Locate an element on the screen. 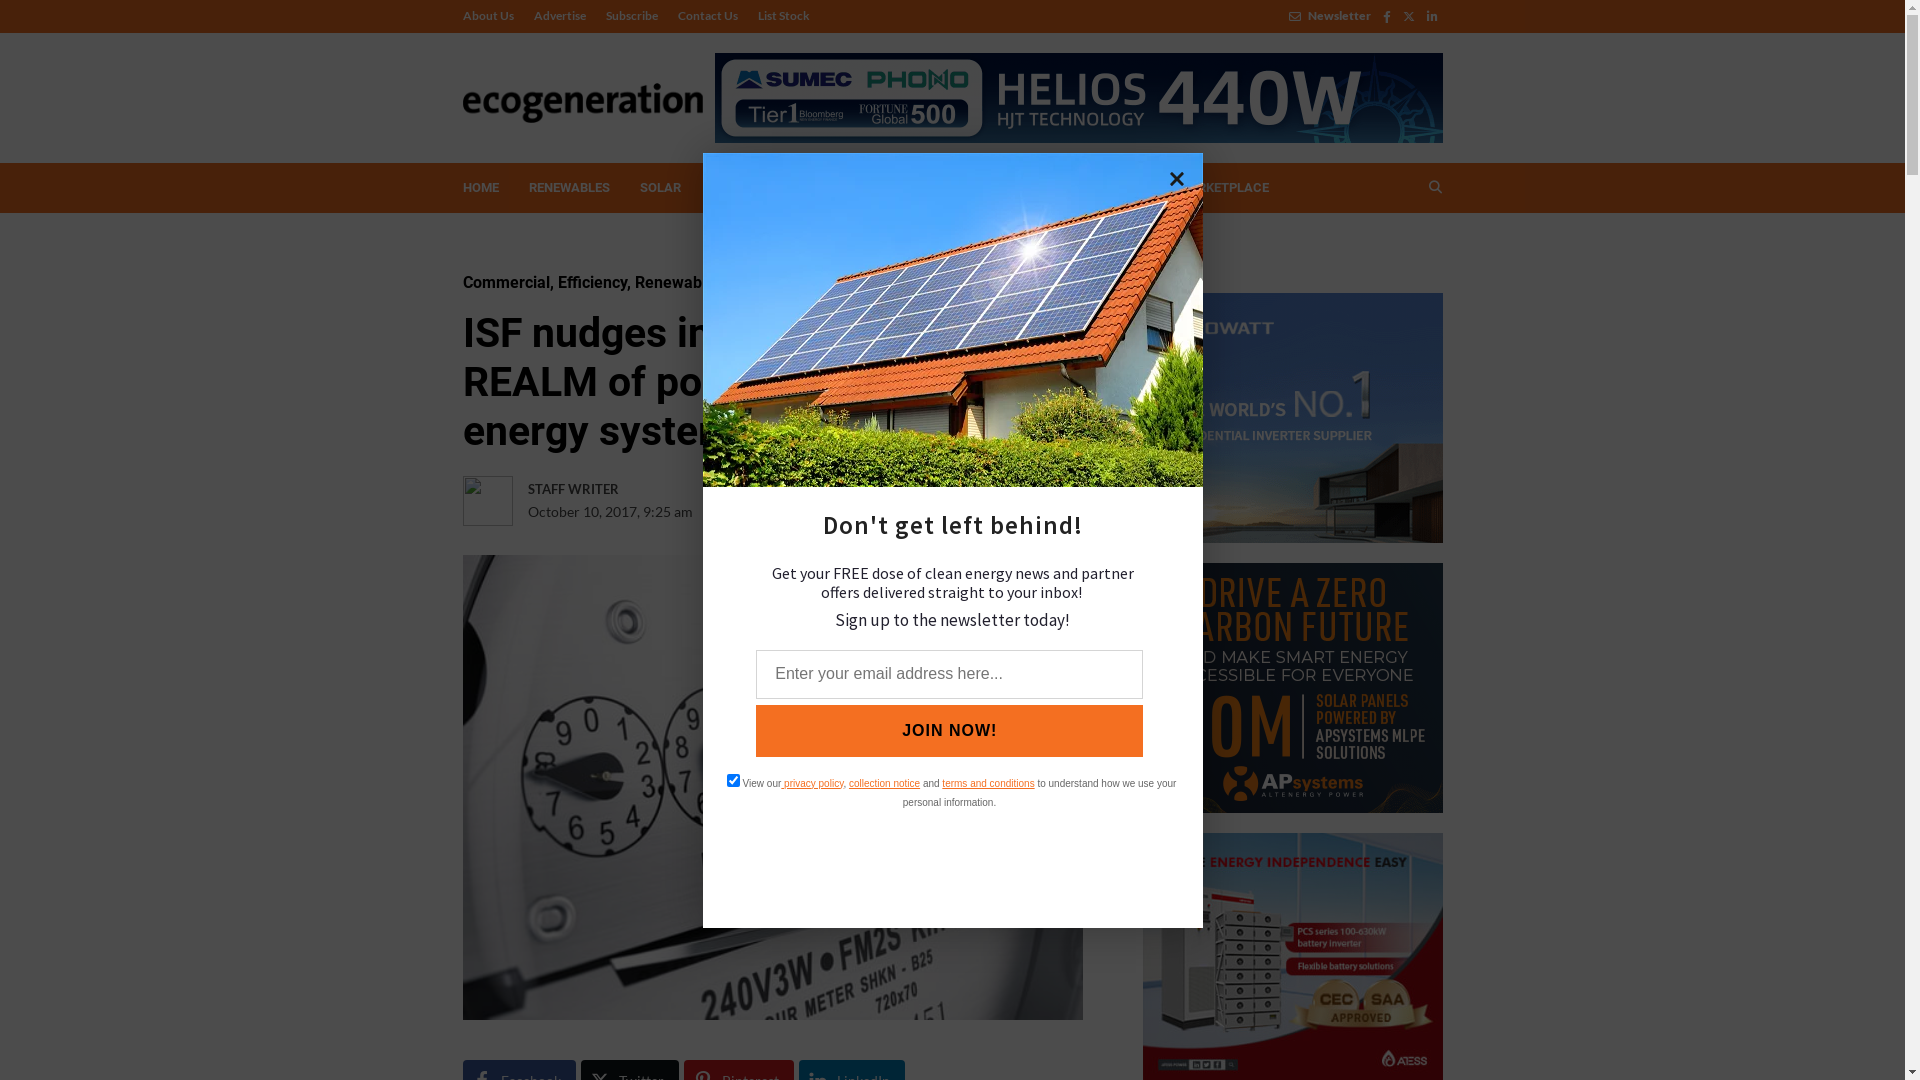  Newsletter is located at coordinates (1329, 16).